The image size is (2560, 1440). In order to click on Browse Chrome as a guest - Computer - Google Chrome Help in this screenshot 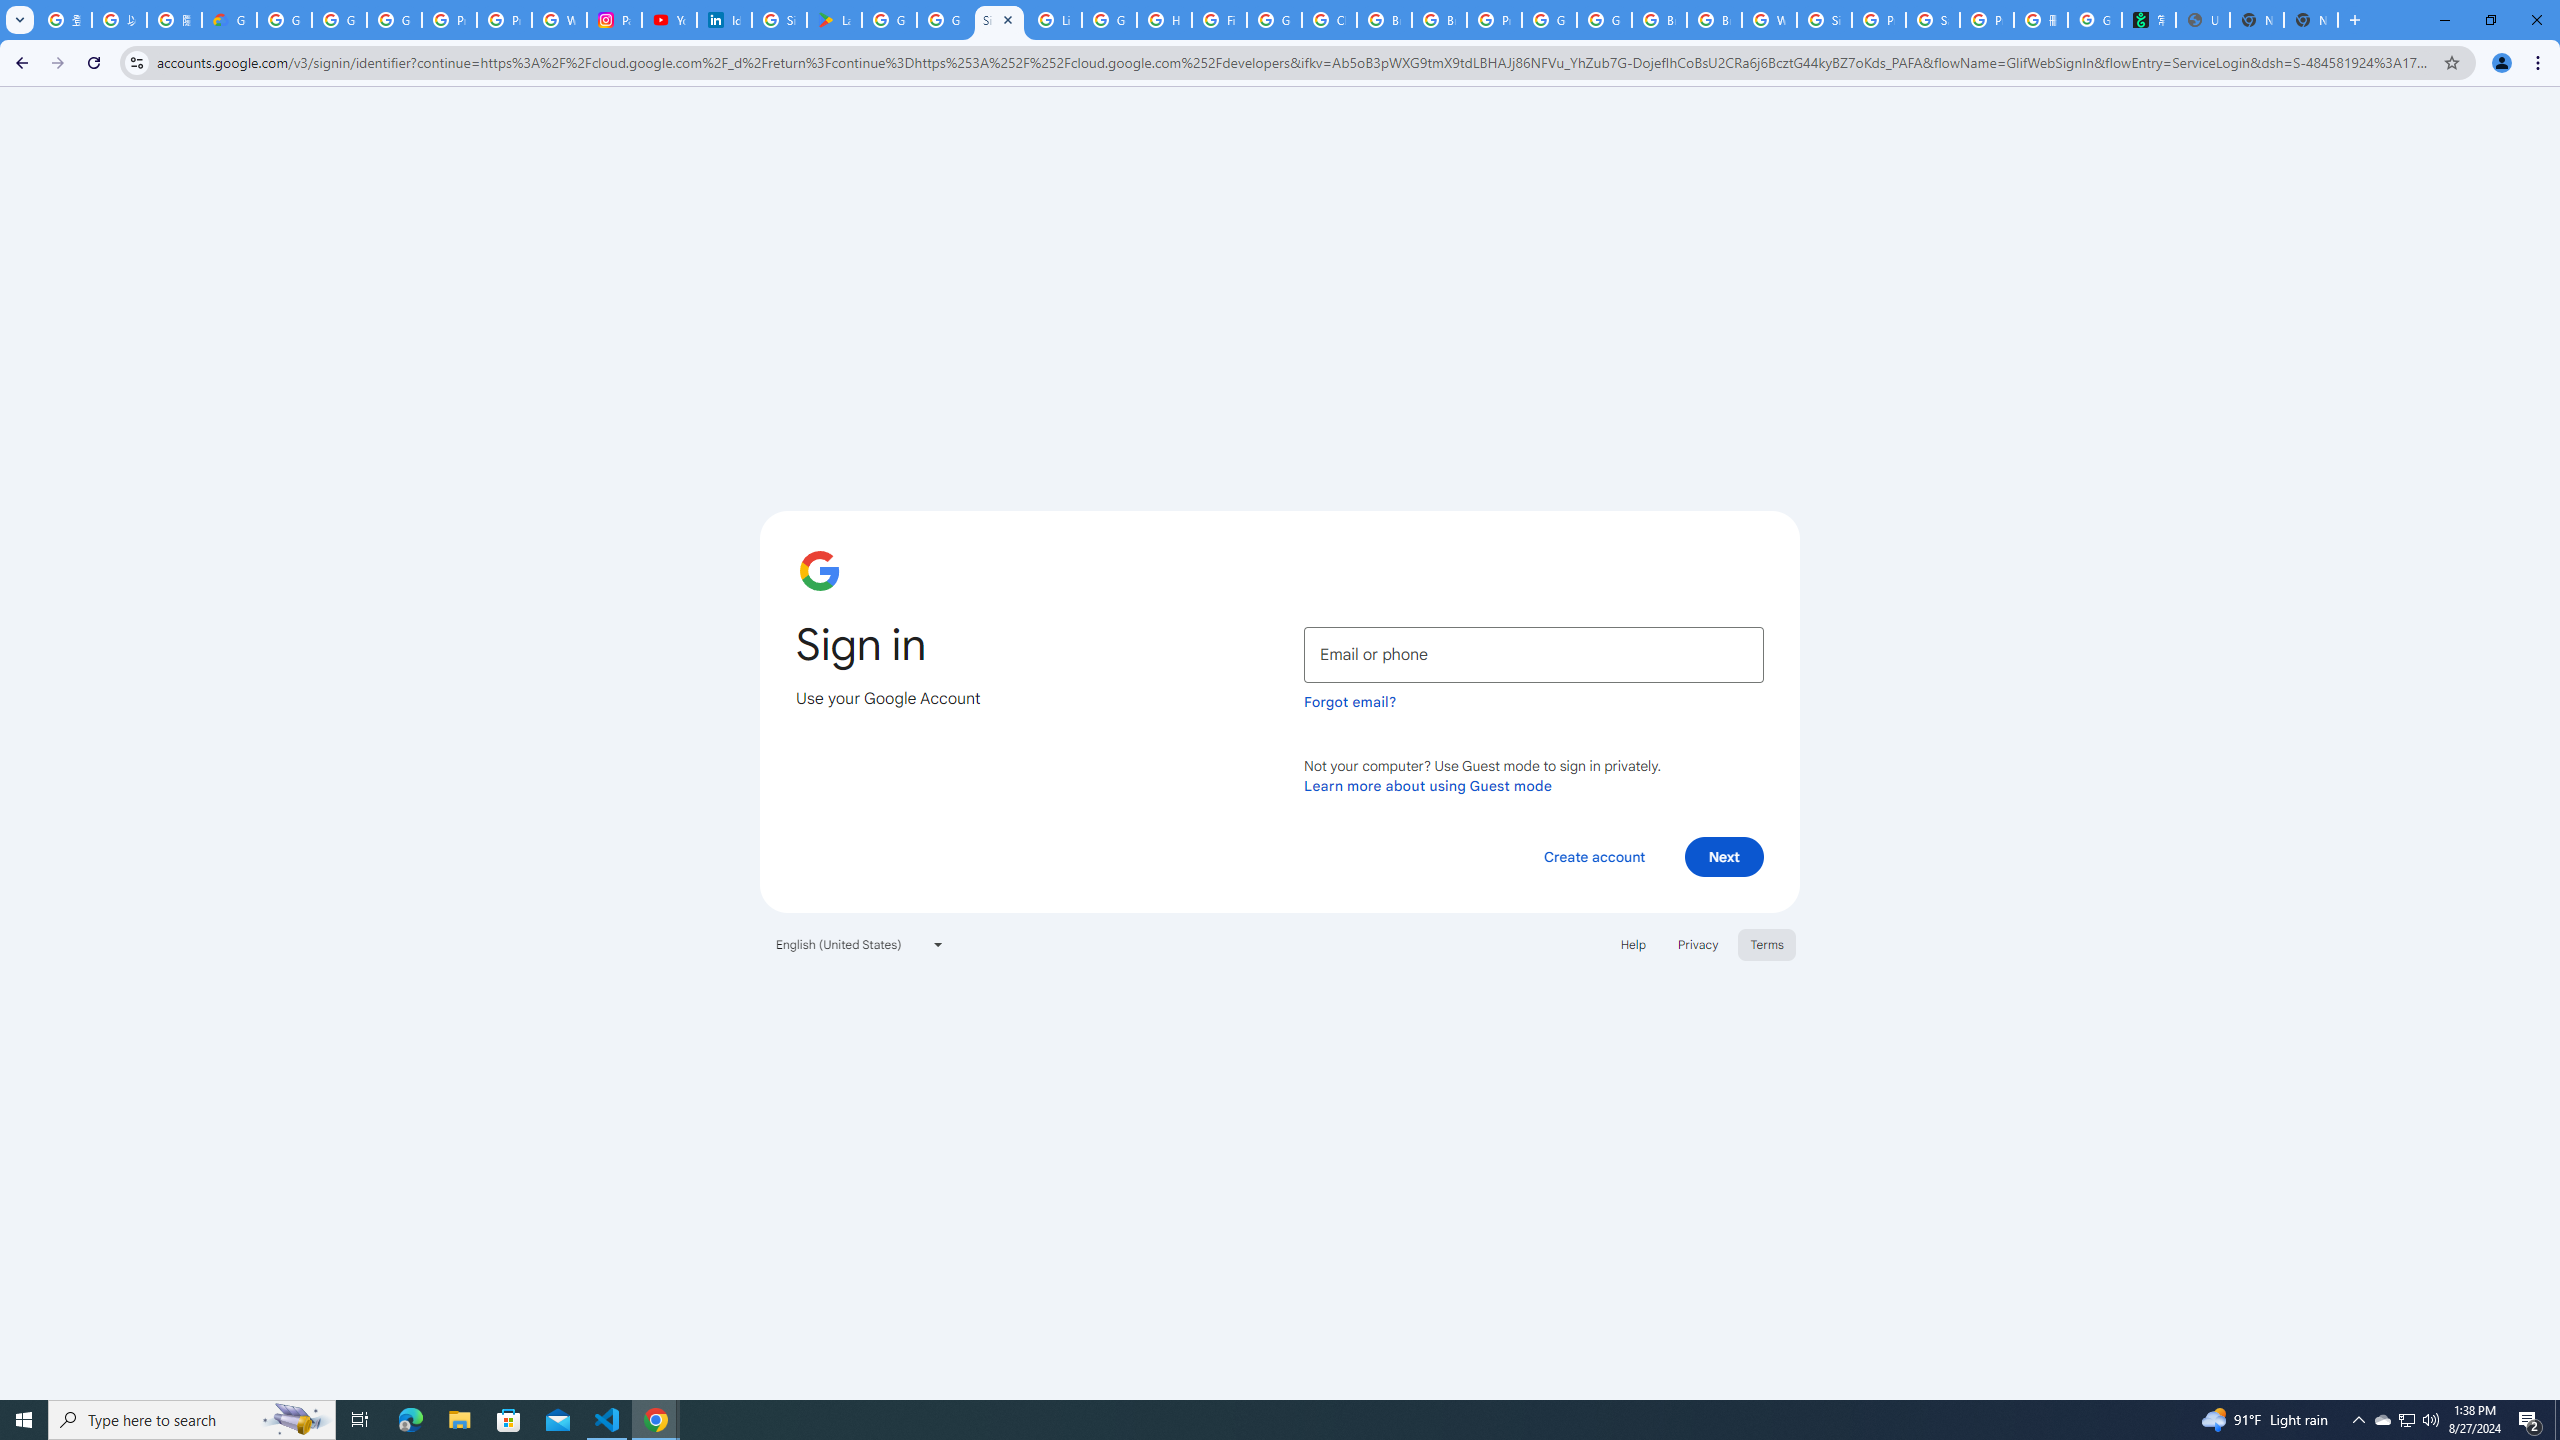, I will do `click(1714, 20)`.